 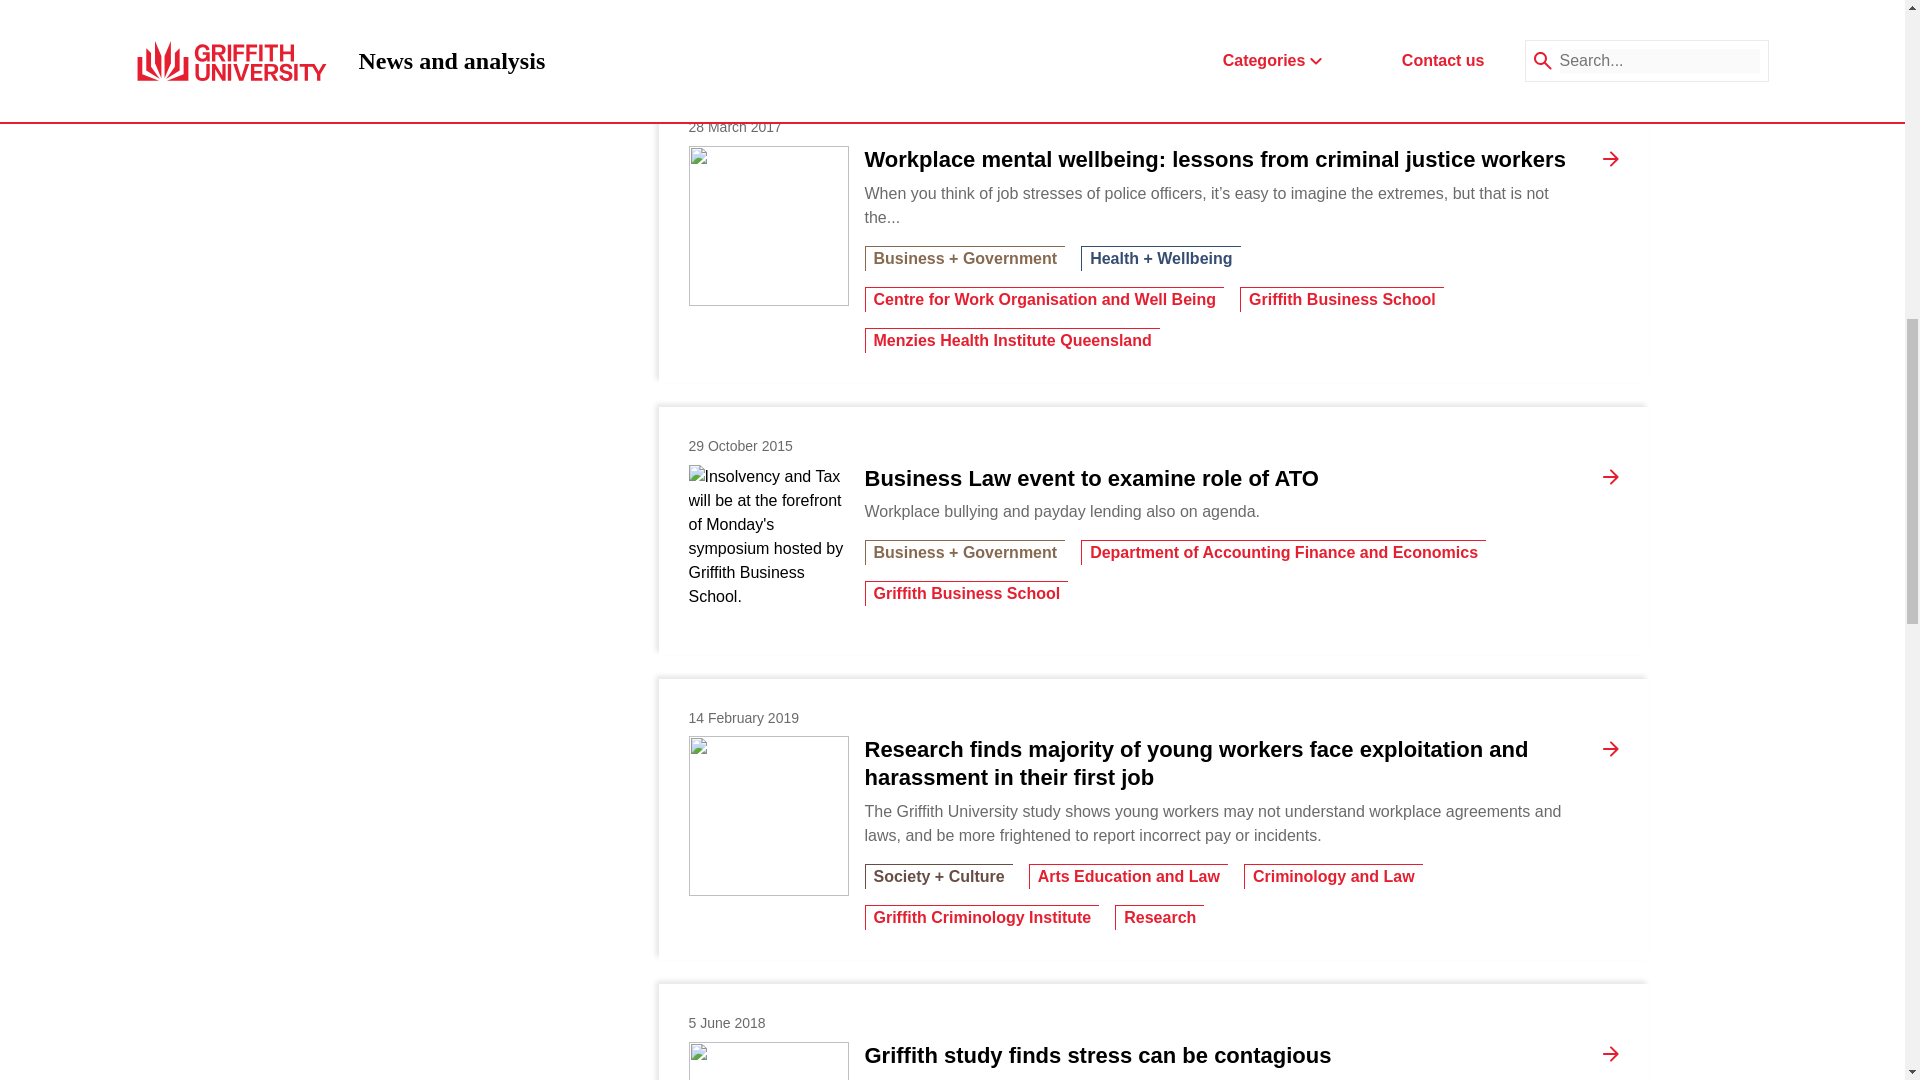 I want to click on Griffith study finds stress can be contagious, so click(x=1097, y=1056).